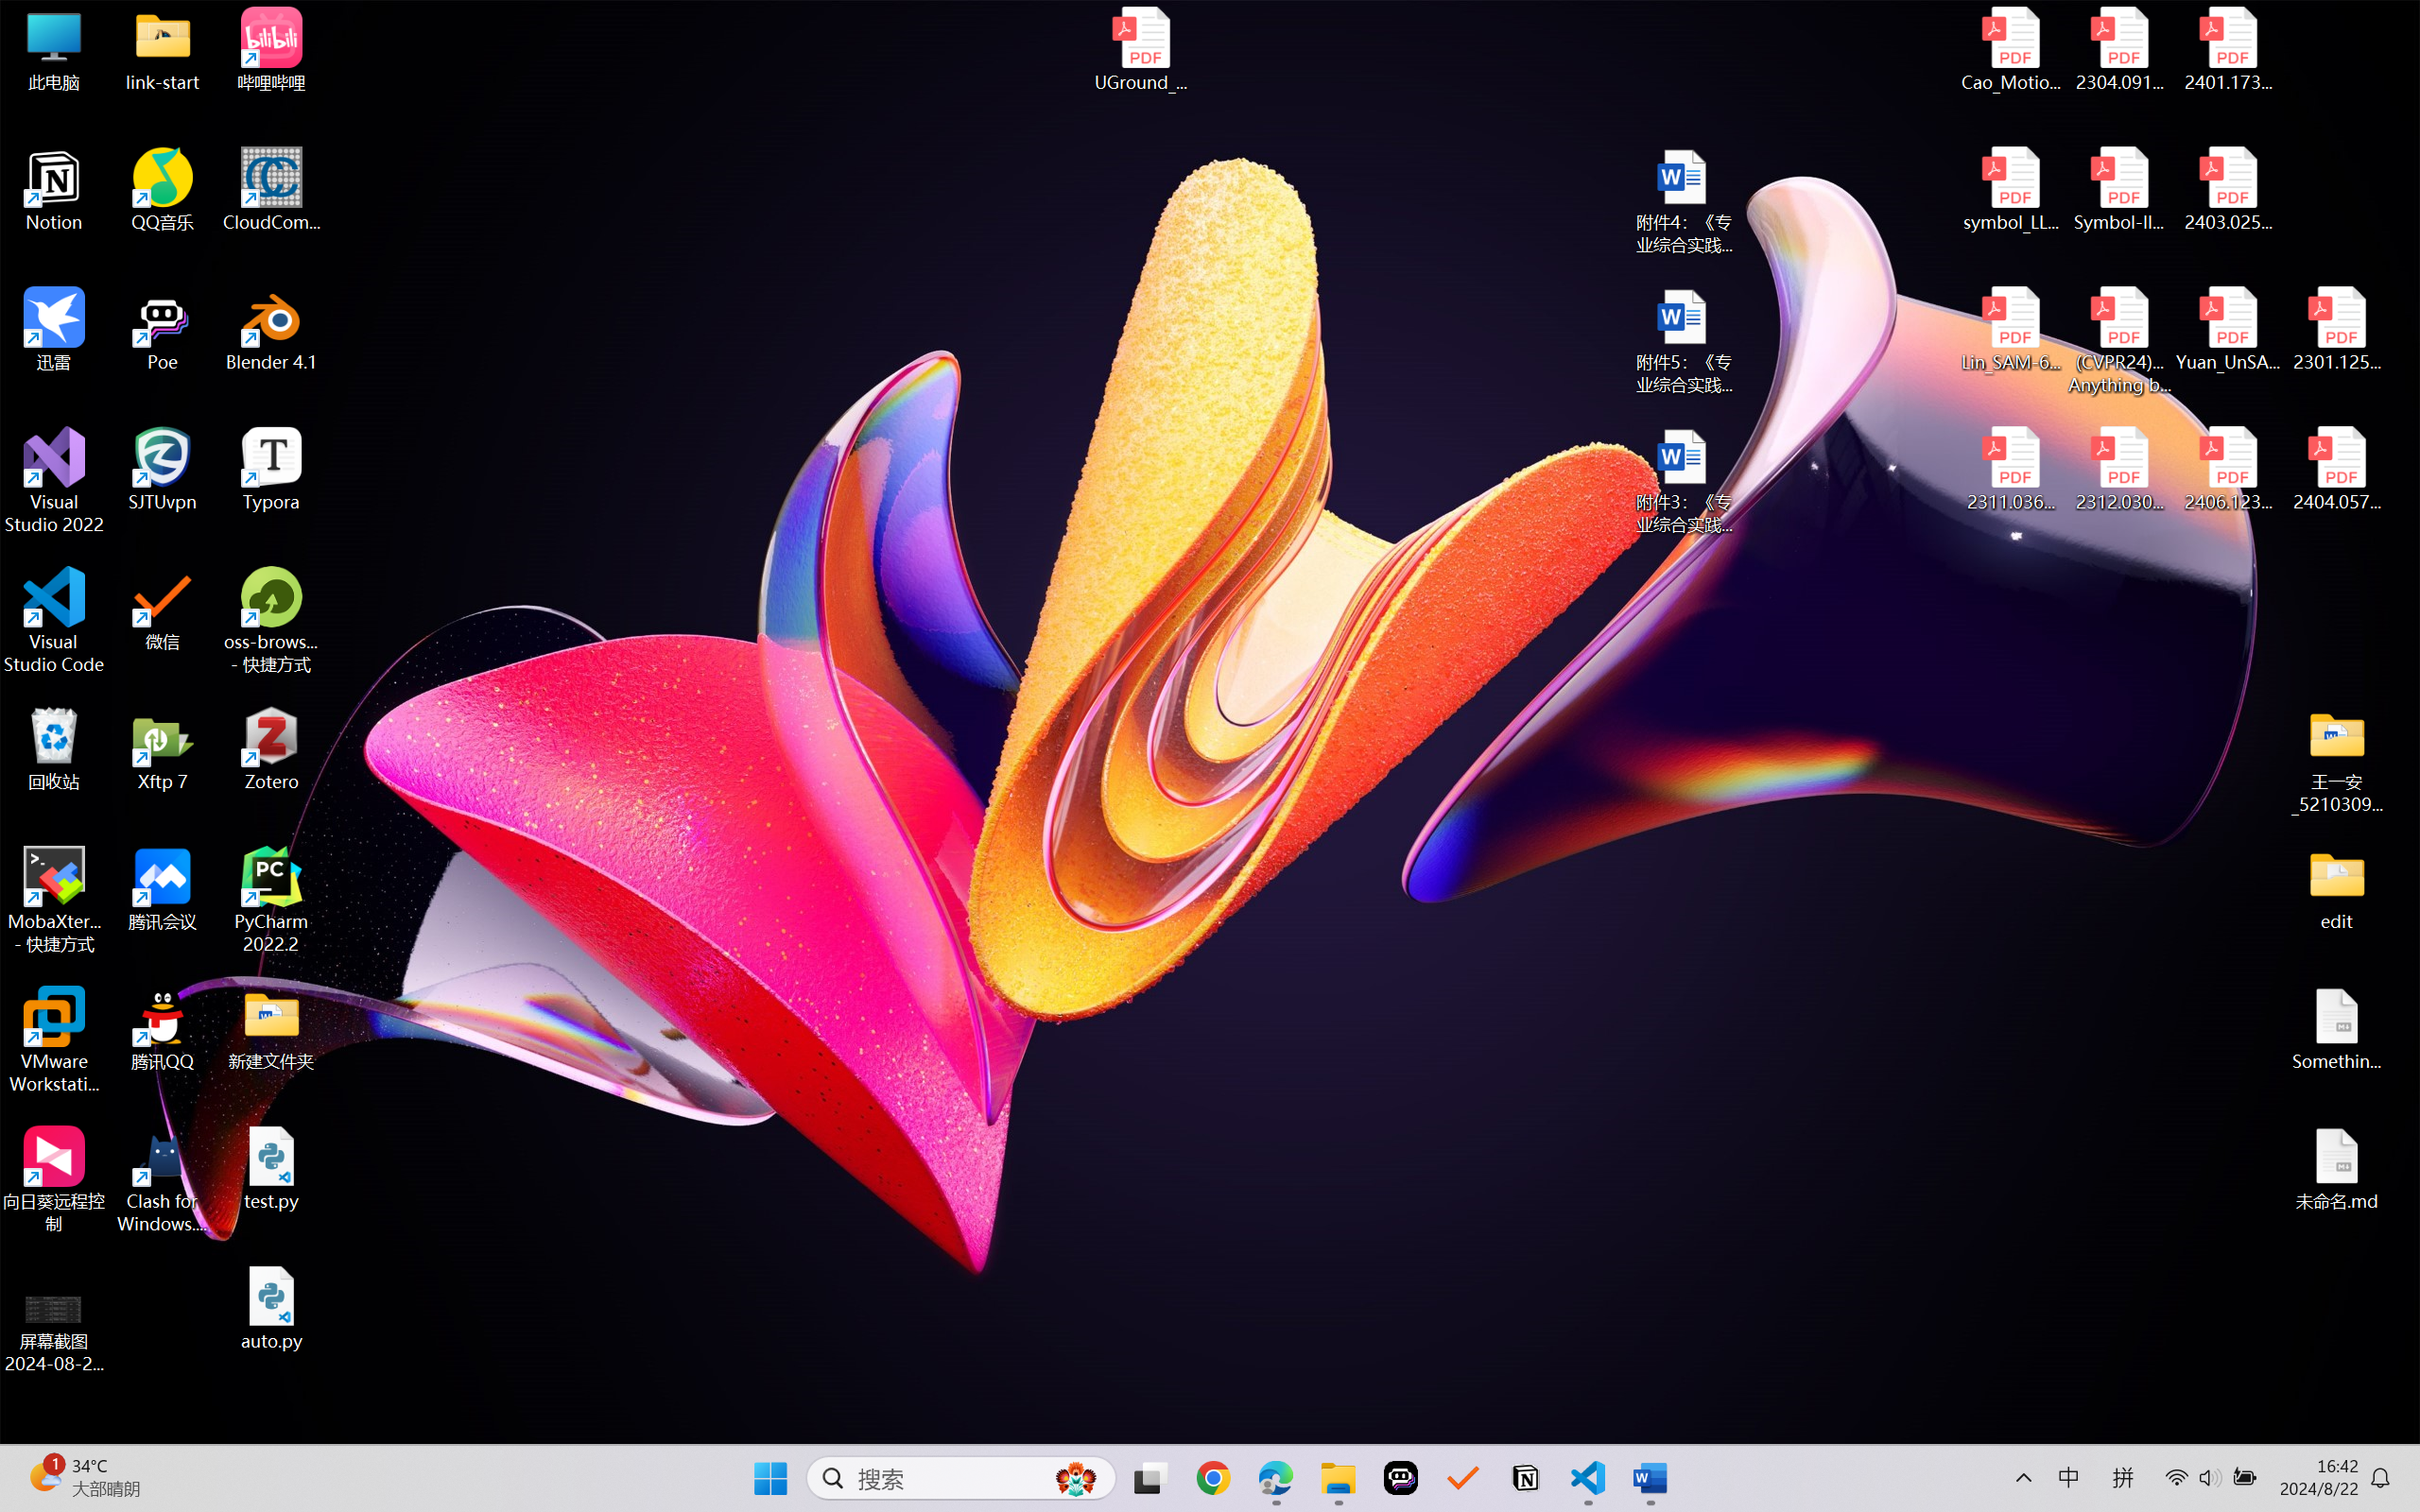 Image resolution: width=2420 pixels, height=1512 pixels. What do you see at coordinates (2337, 329) in the screenshot?
I see `2301.12597v3.pdf` at bounding box center [2337, 329].